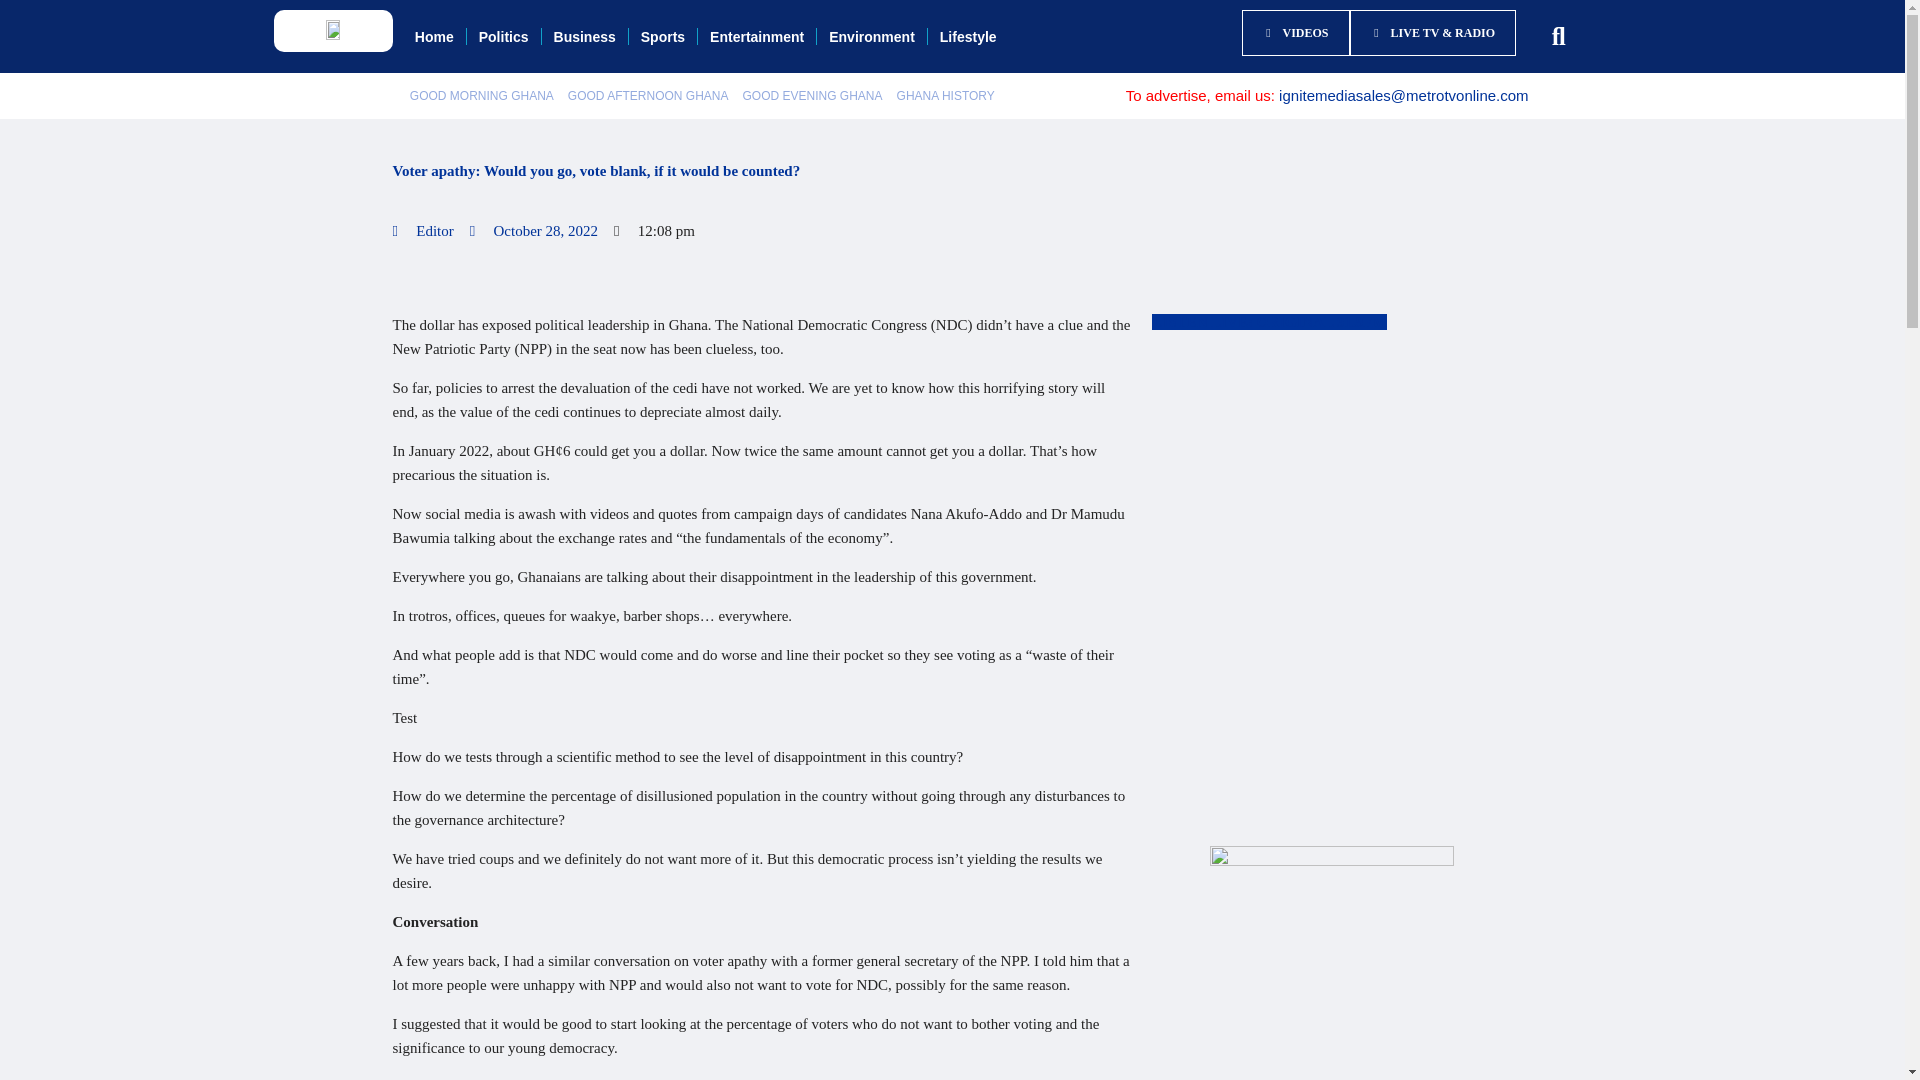  I want to click on GOOD MORNING GHANA, so click(482, 76).